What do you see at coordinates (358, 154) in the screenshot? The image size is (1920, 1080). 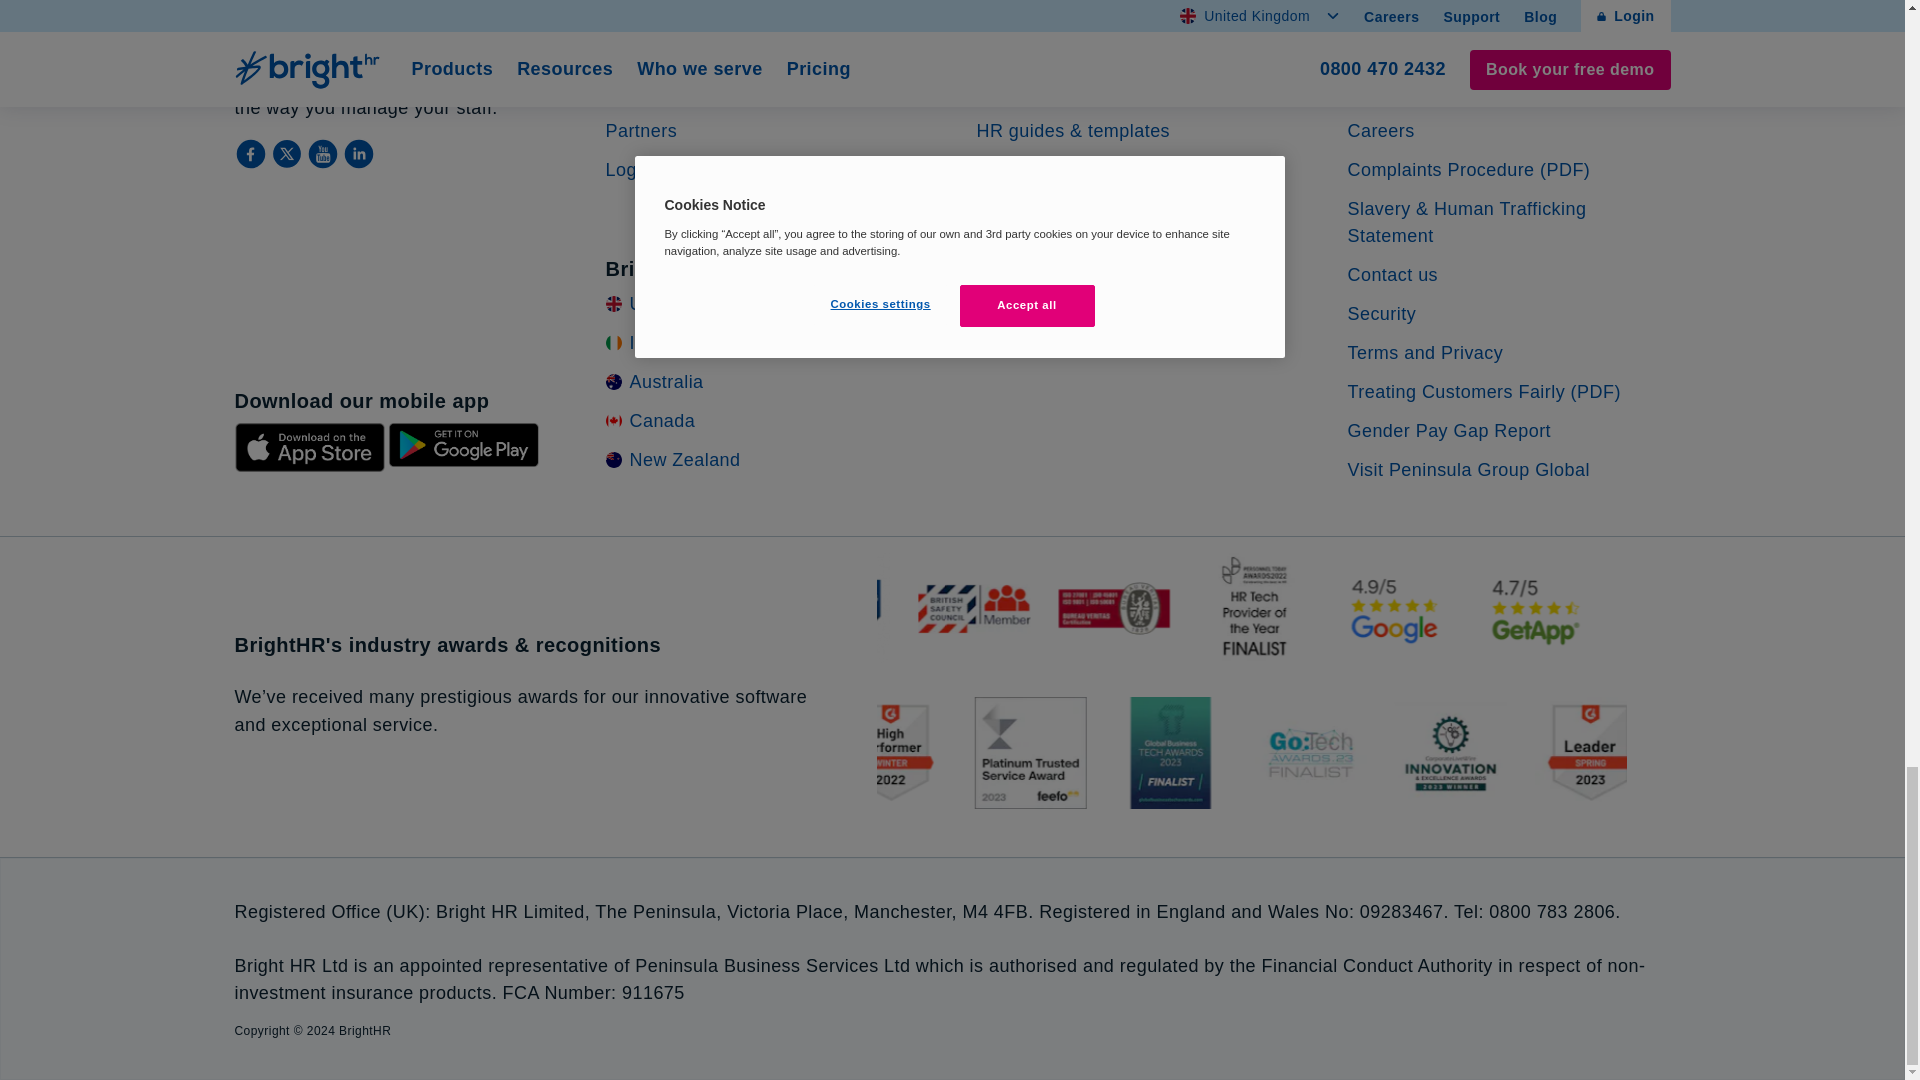 I see `LinkedIn` at bounding box center [358, 154].